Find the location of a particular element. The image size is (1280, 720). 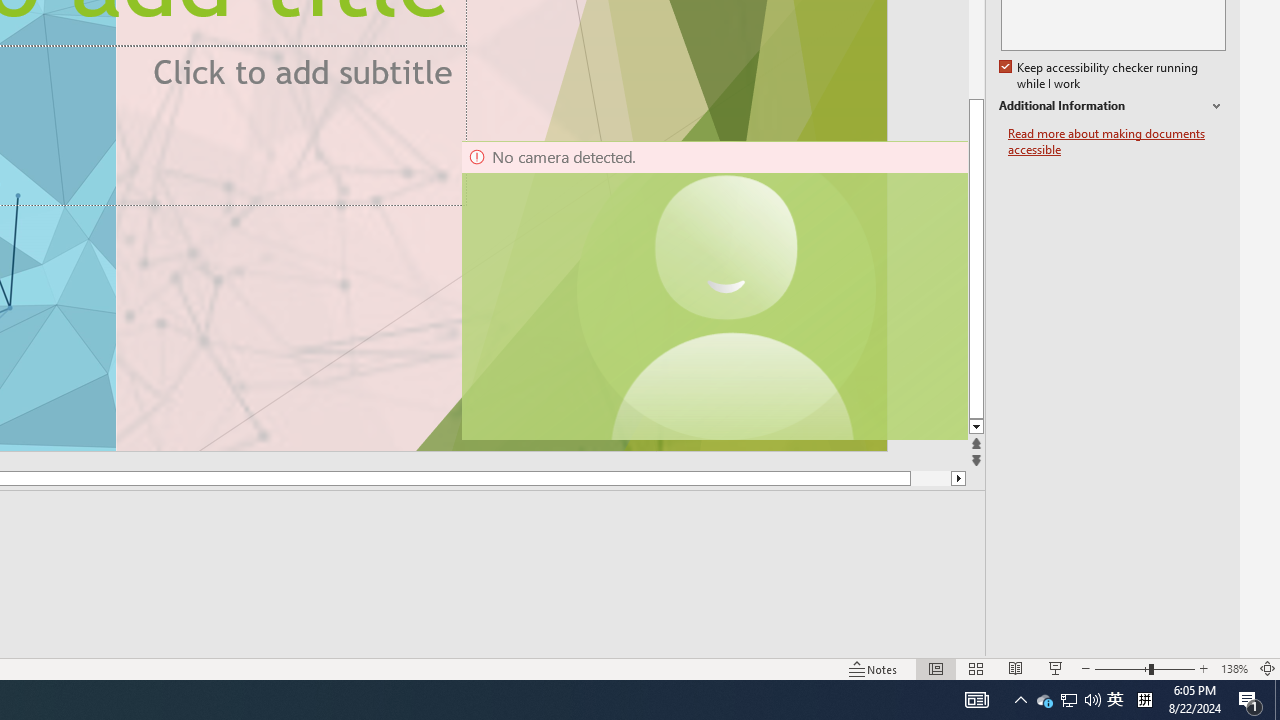

Camera 14, No camera detected. is located at coordinates (713, 290).